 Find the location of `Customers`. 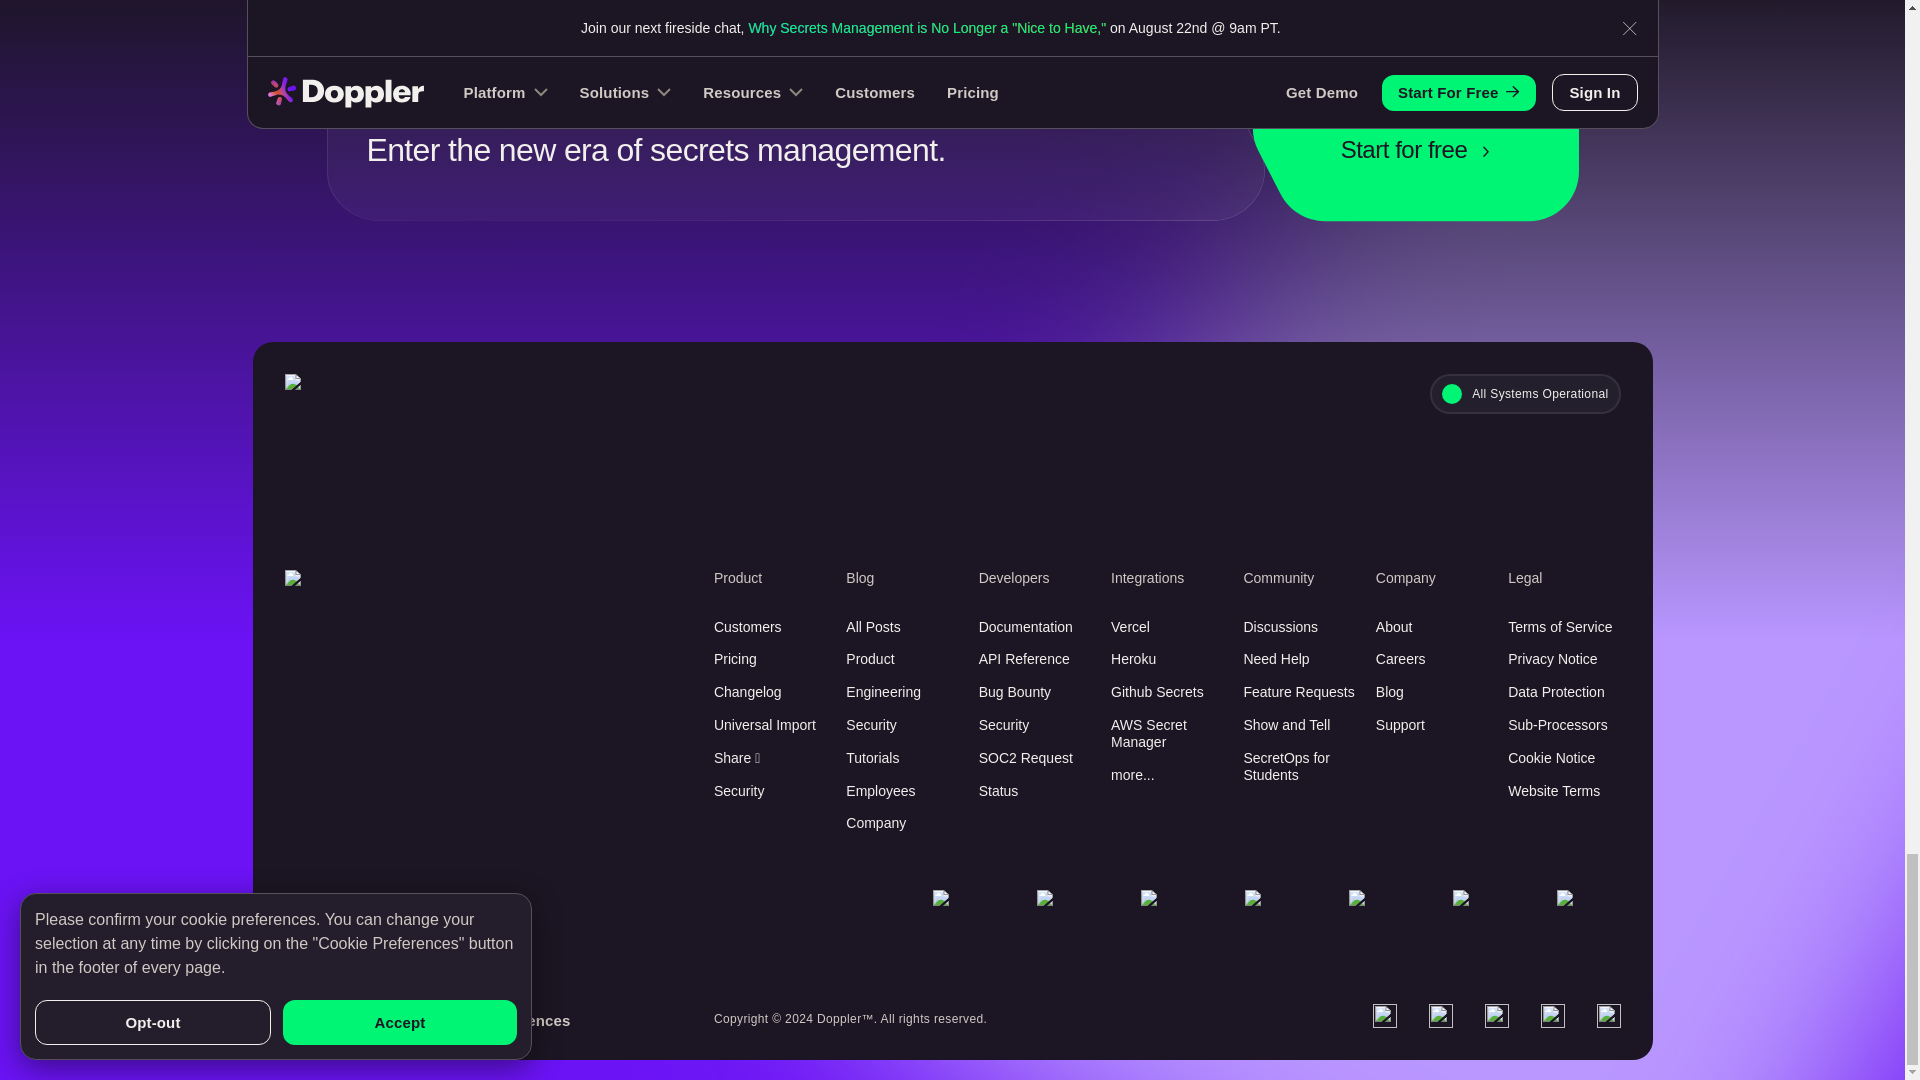

Customers is located at coordinates (770, 627).